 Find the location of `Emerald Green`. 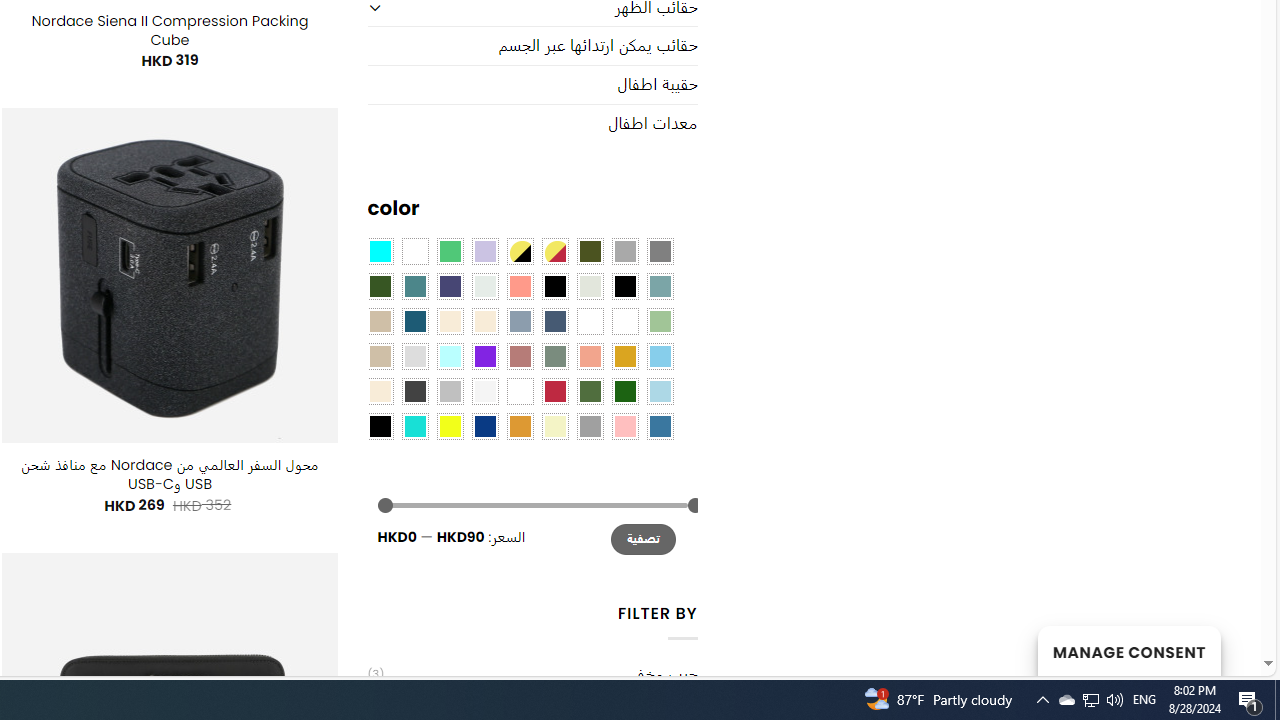

Emerald Green is located at coordinates (450, 251).